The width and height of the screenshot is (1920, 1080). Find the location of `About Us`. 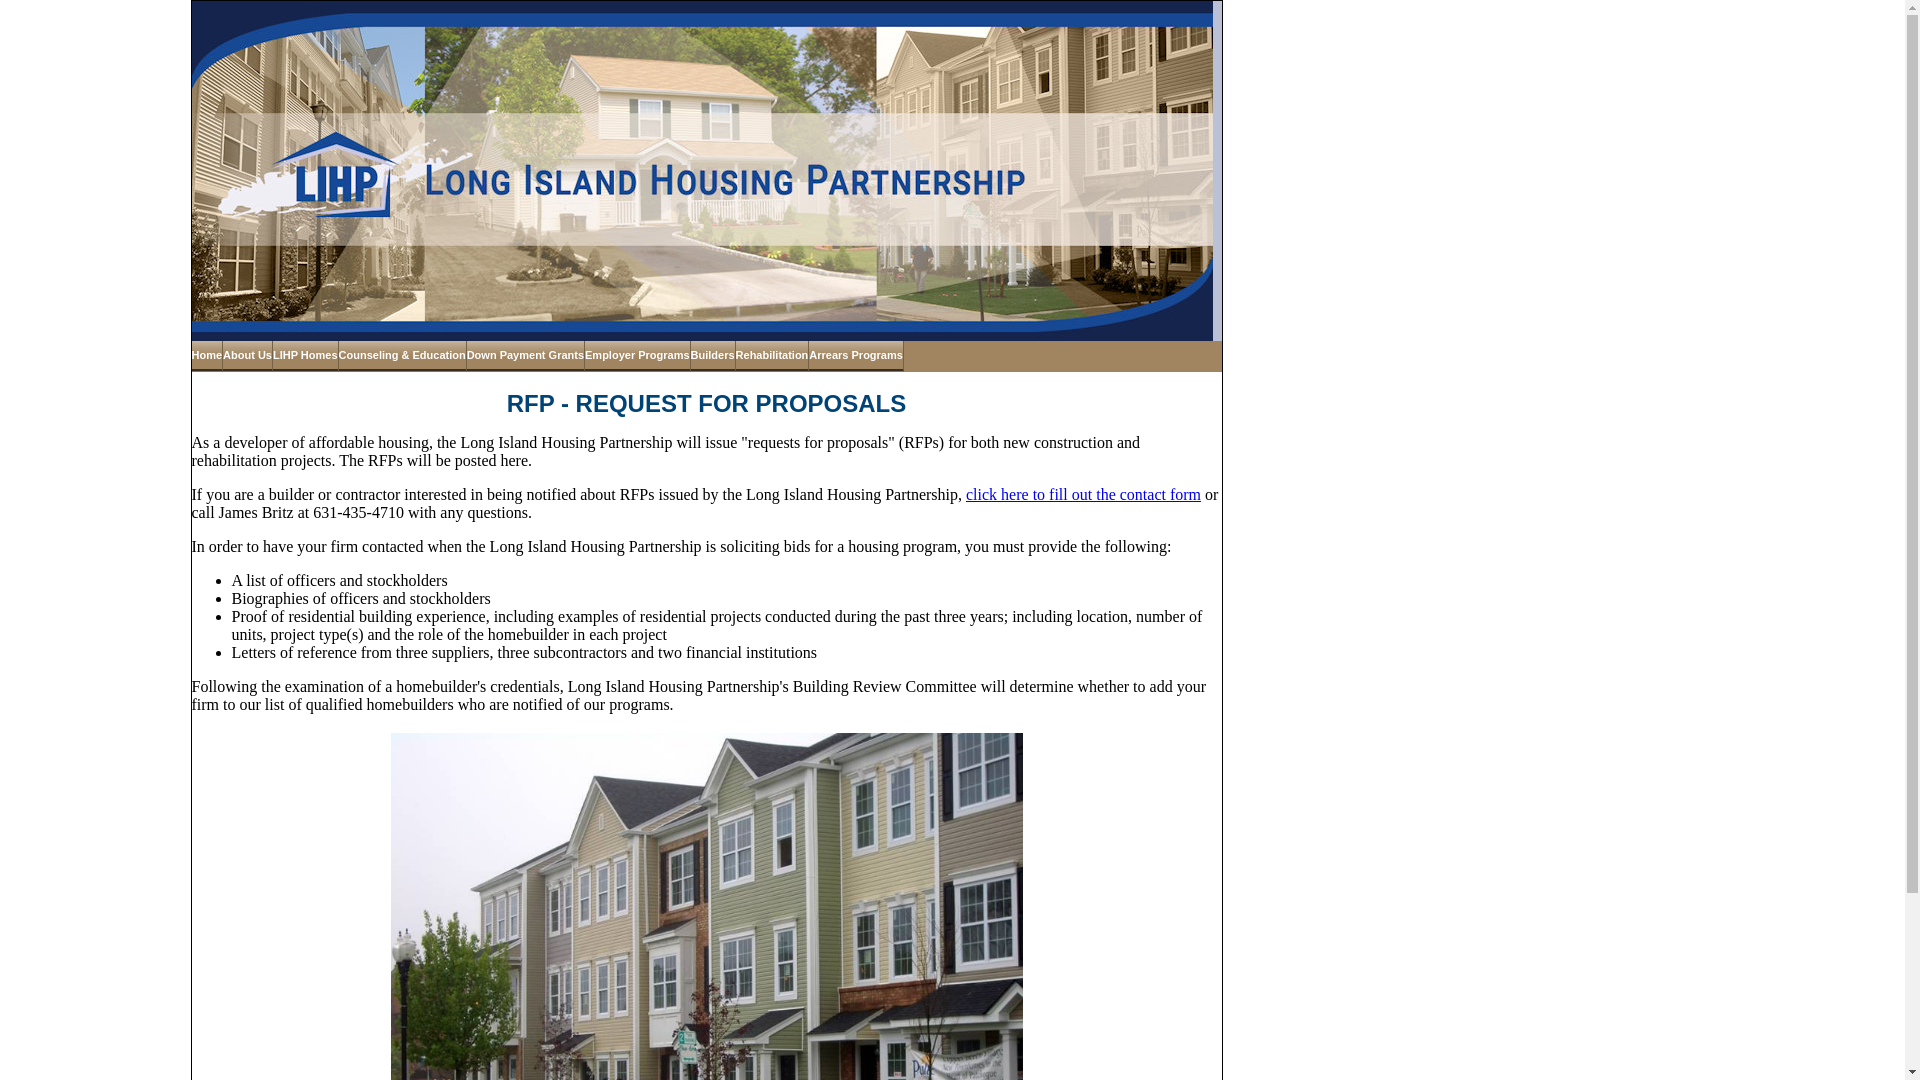

About Us is located at coordinates (247, 356).